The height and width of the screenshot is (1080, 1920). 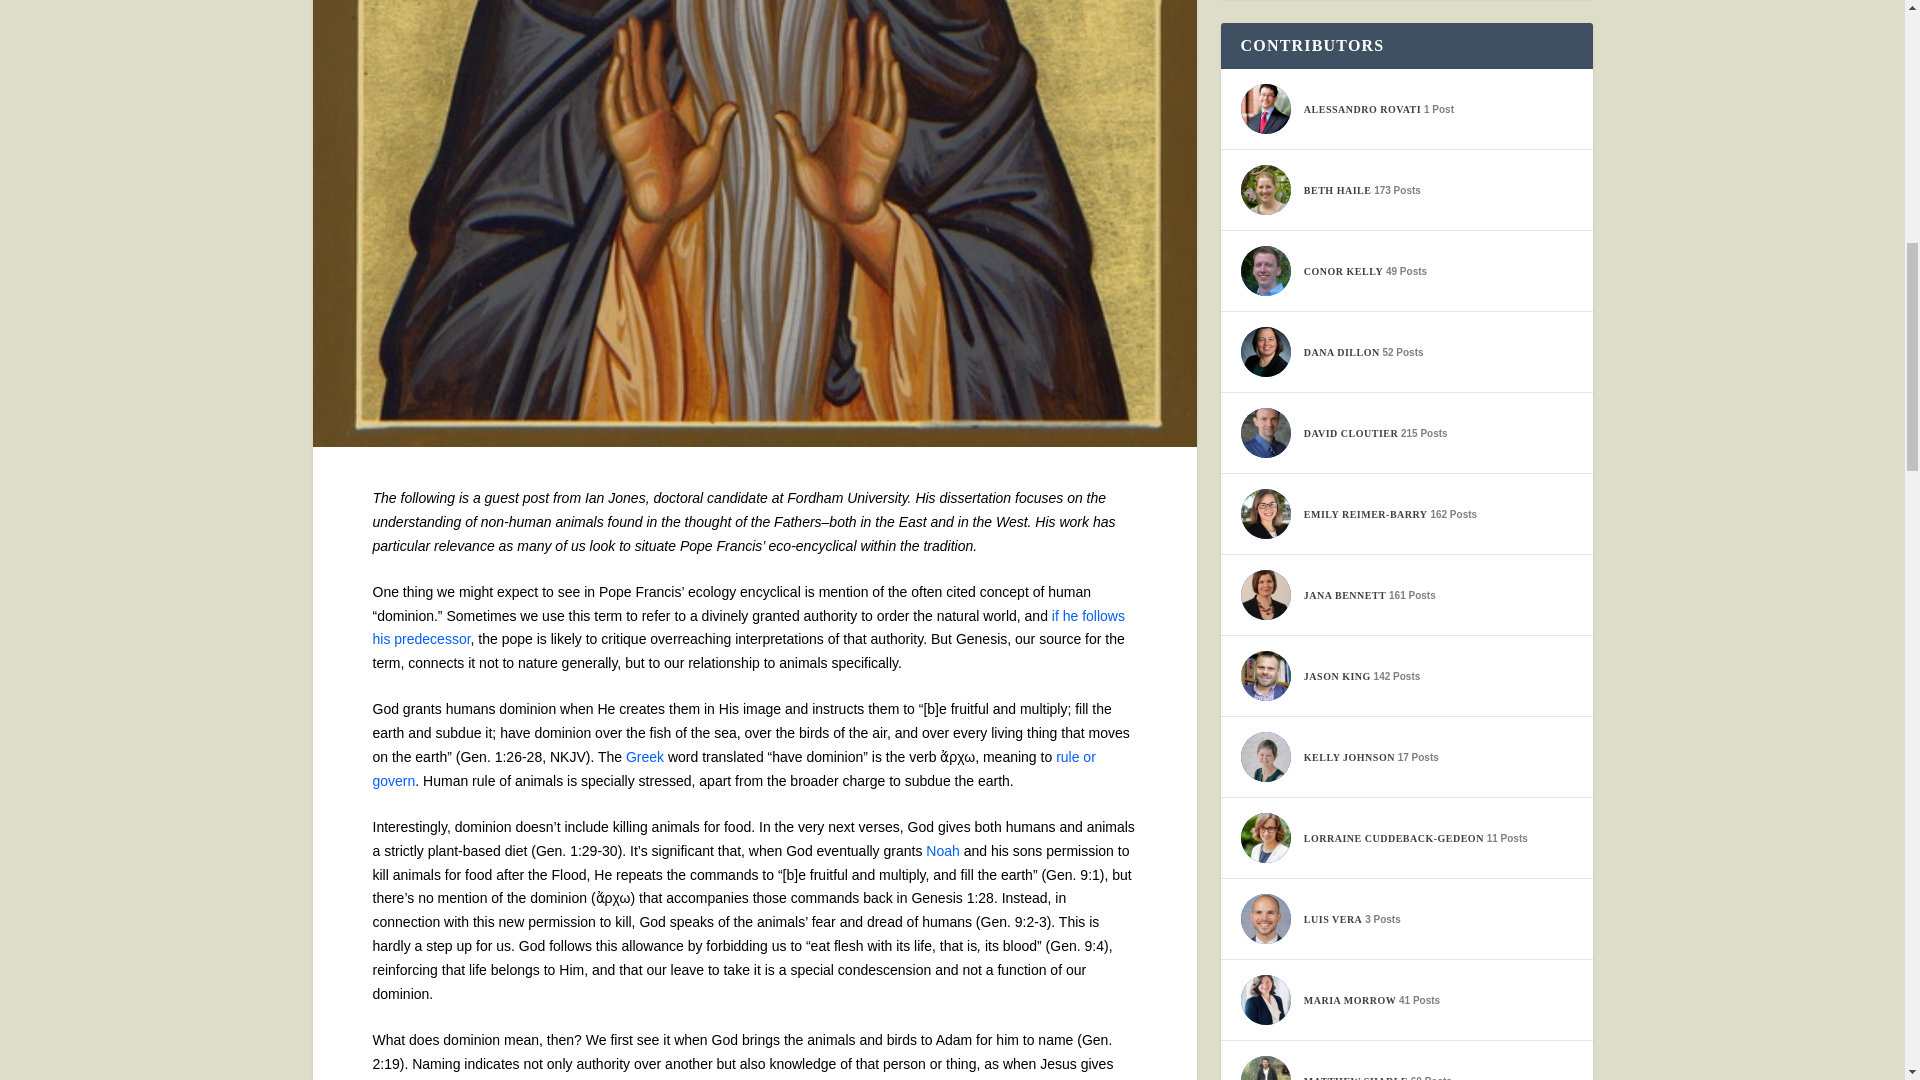 I want to click on rule or govern, so click(x=733, y=769).